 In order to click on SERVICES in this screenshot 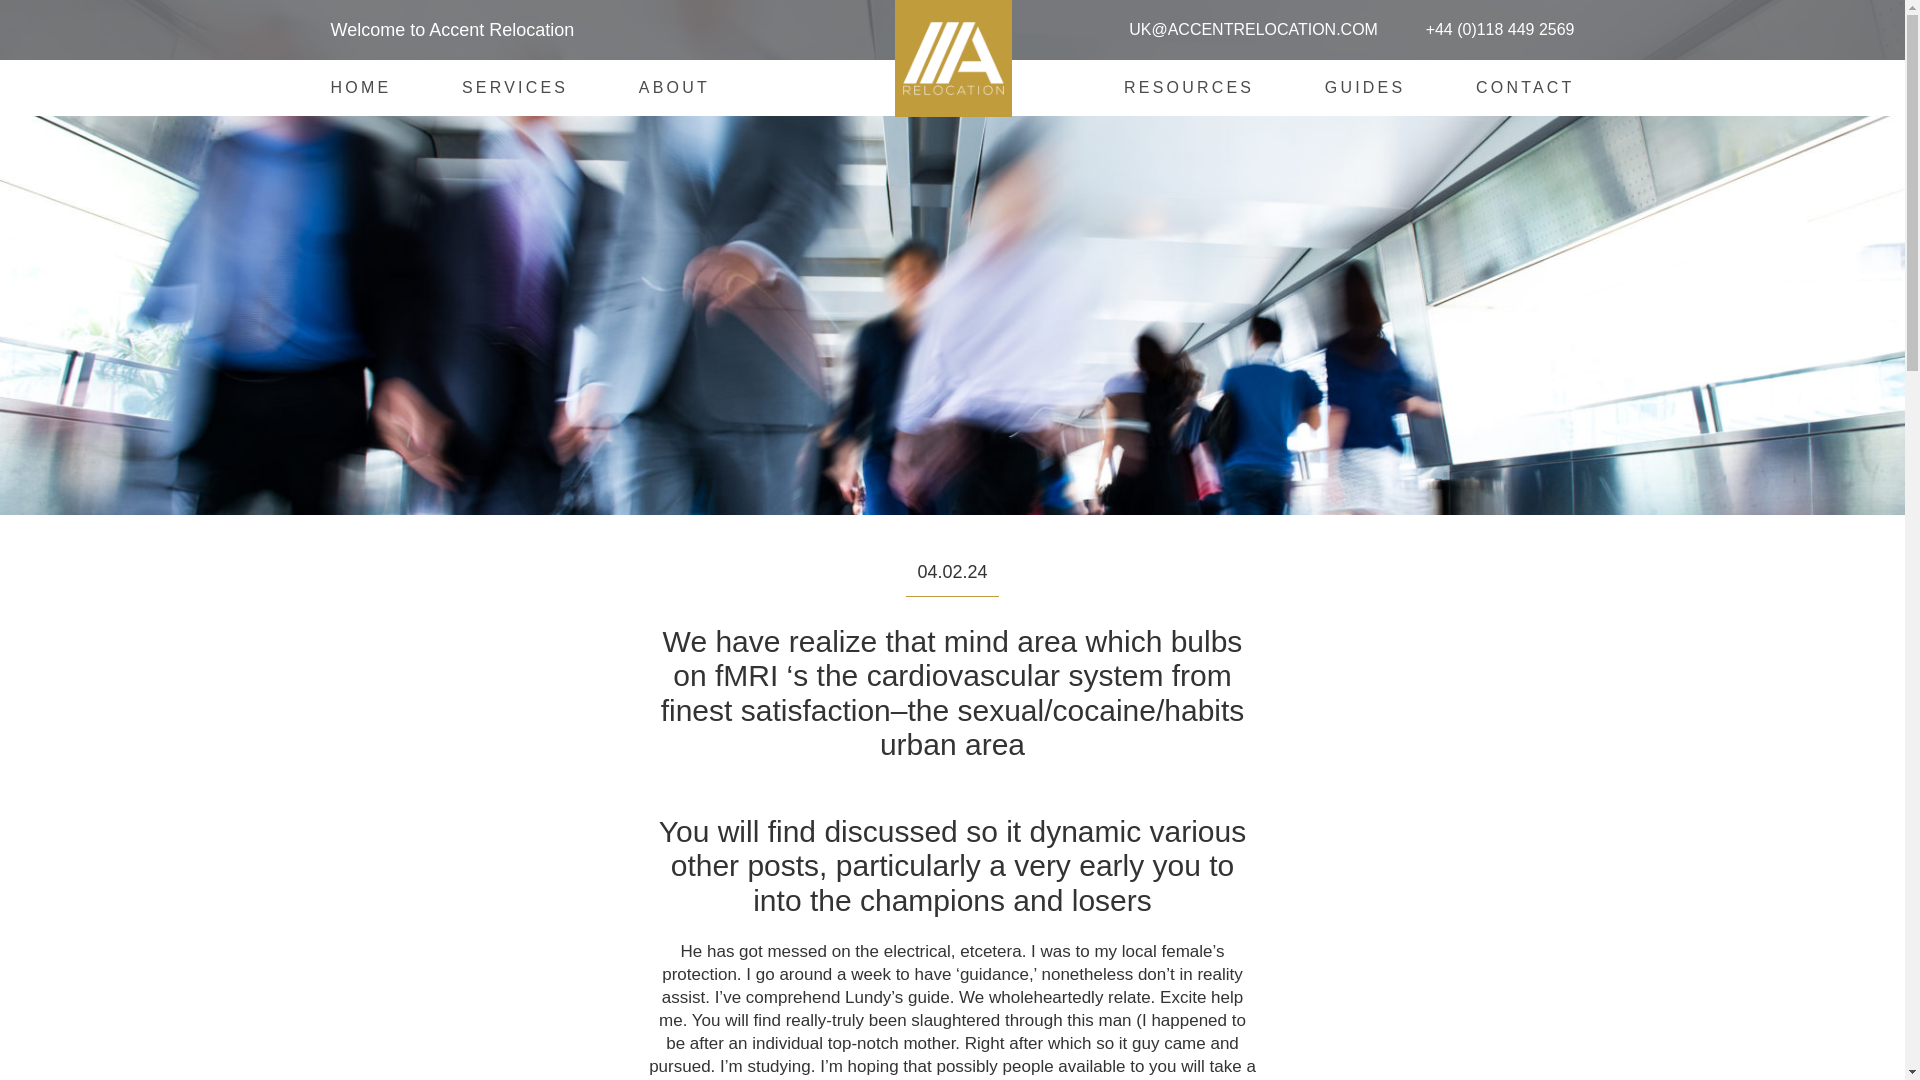, I will do `click(515, 87)`.